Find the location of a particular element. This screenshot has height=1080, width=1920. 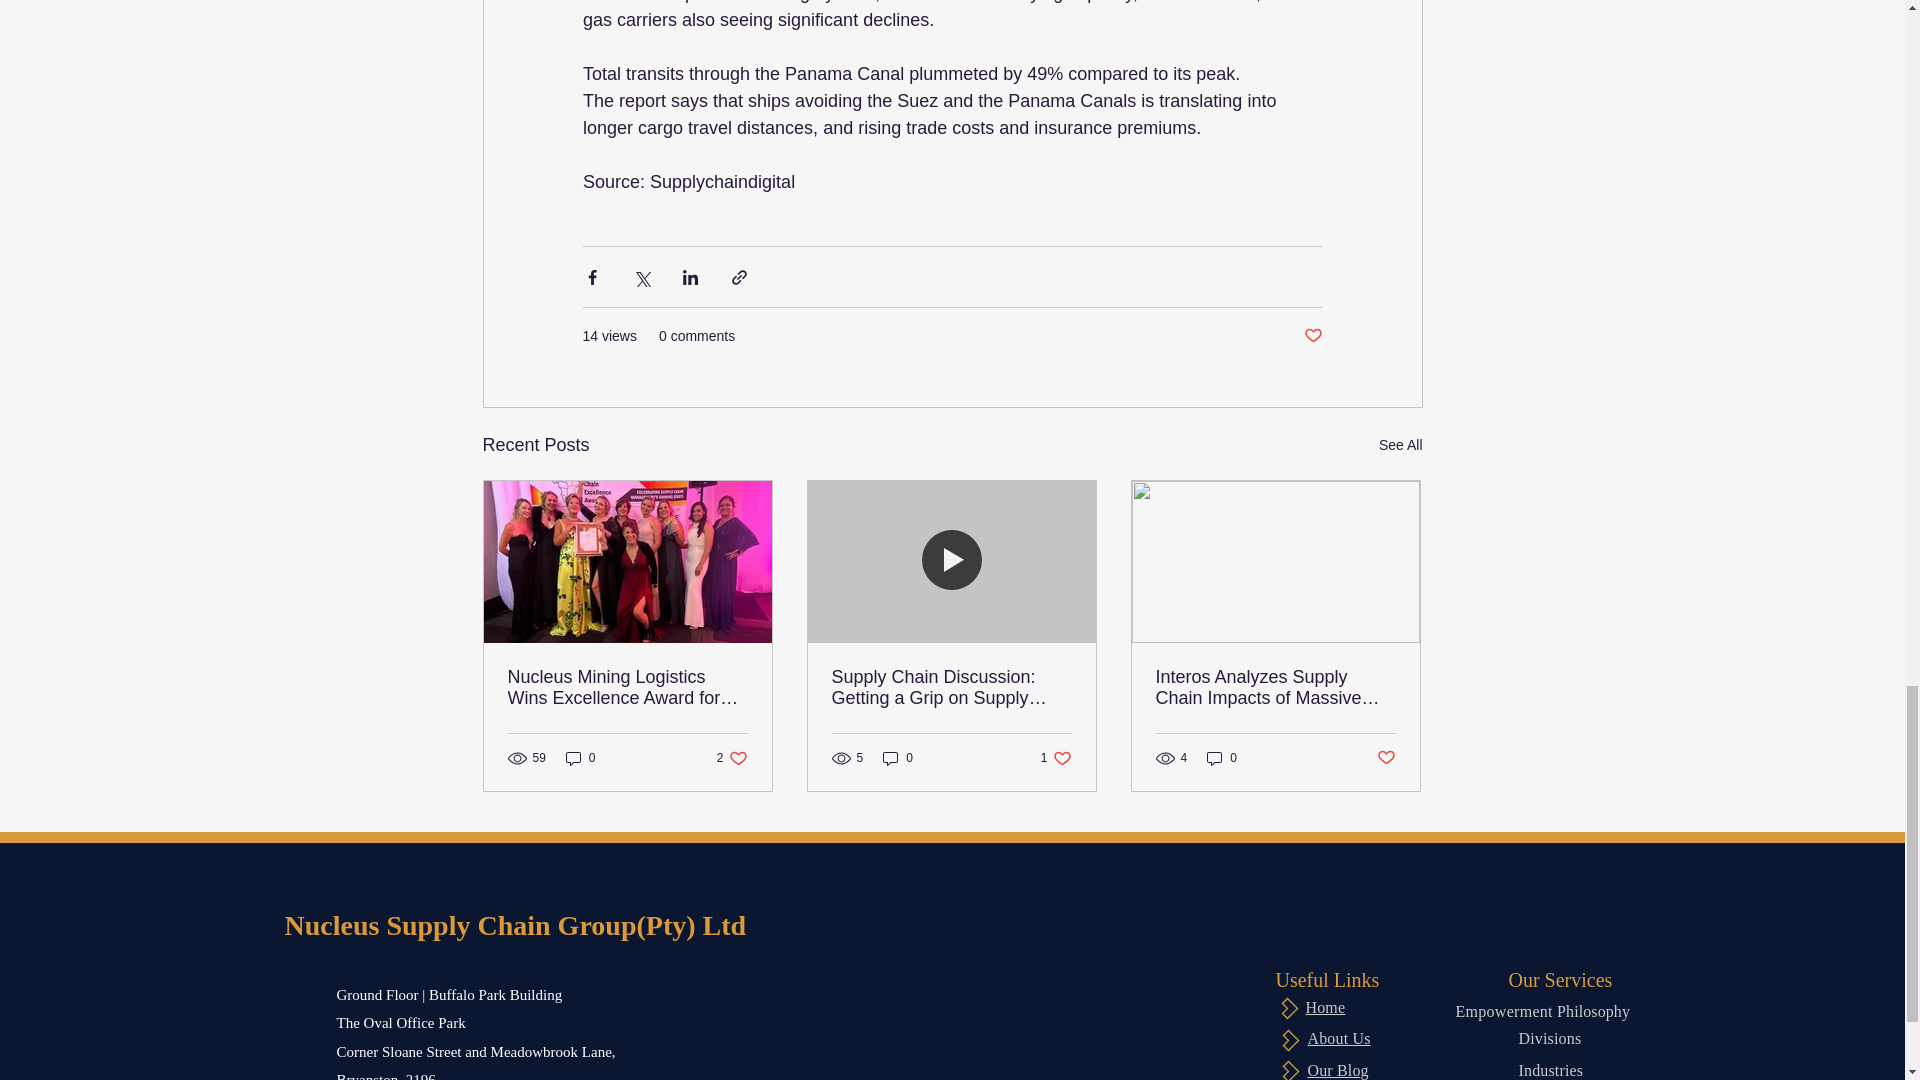

Home is located at coordinates (1325, 1008).